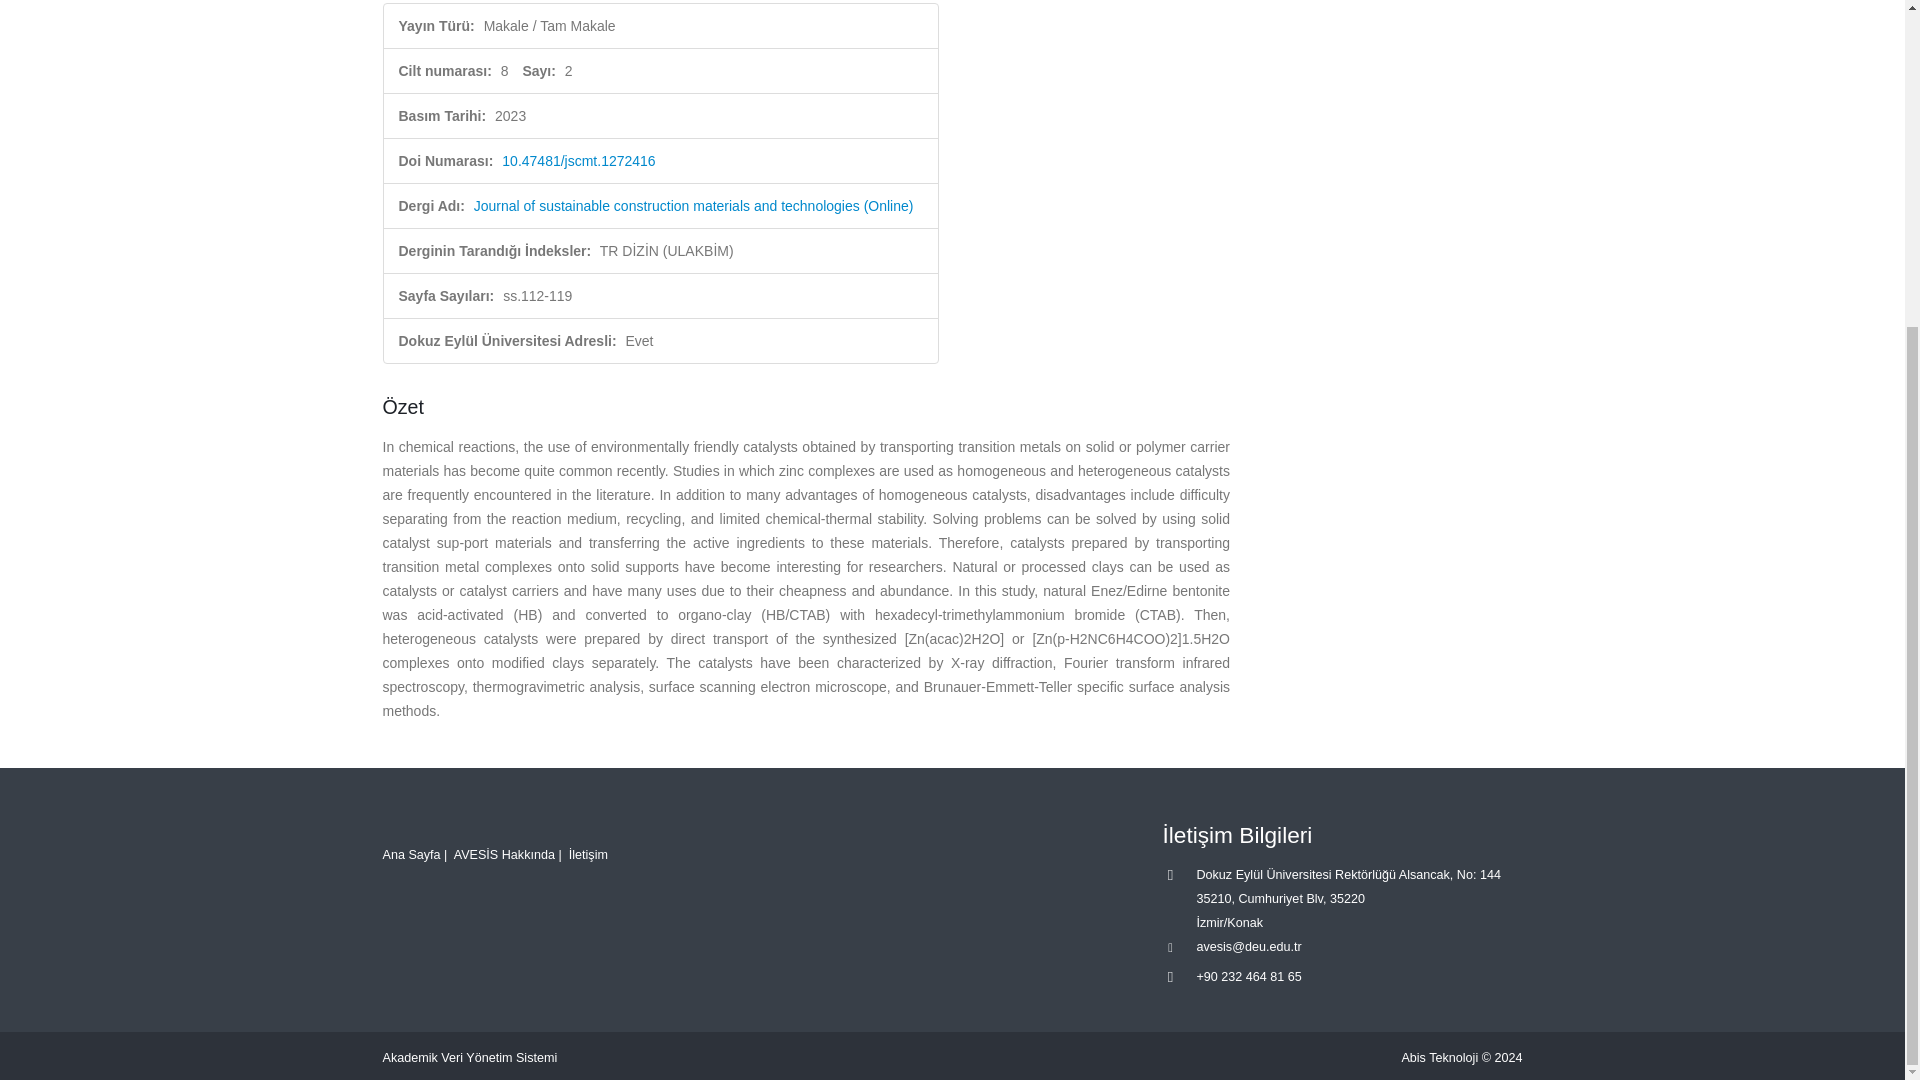 The image size is (1920, 1080). Describe the element at coordinates (1440, 1057) in the screenshot. I see `Abis Teknoloji` at that location.